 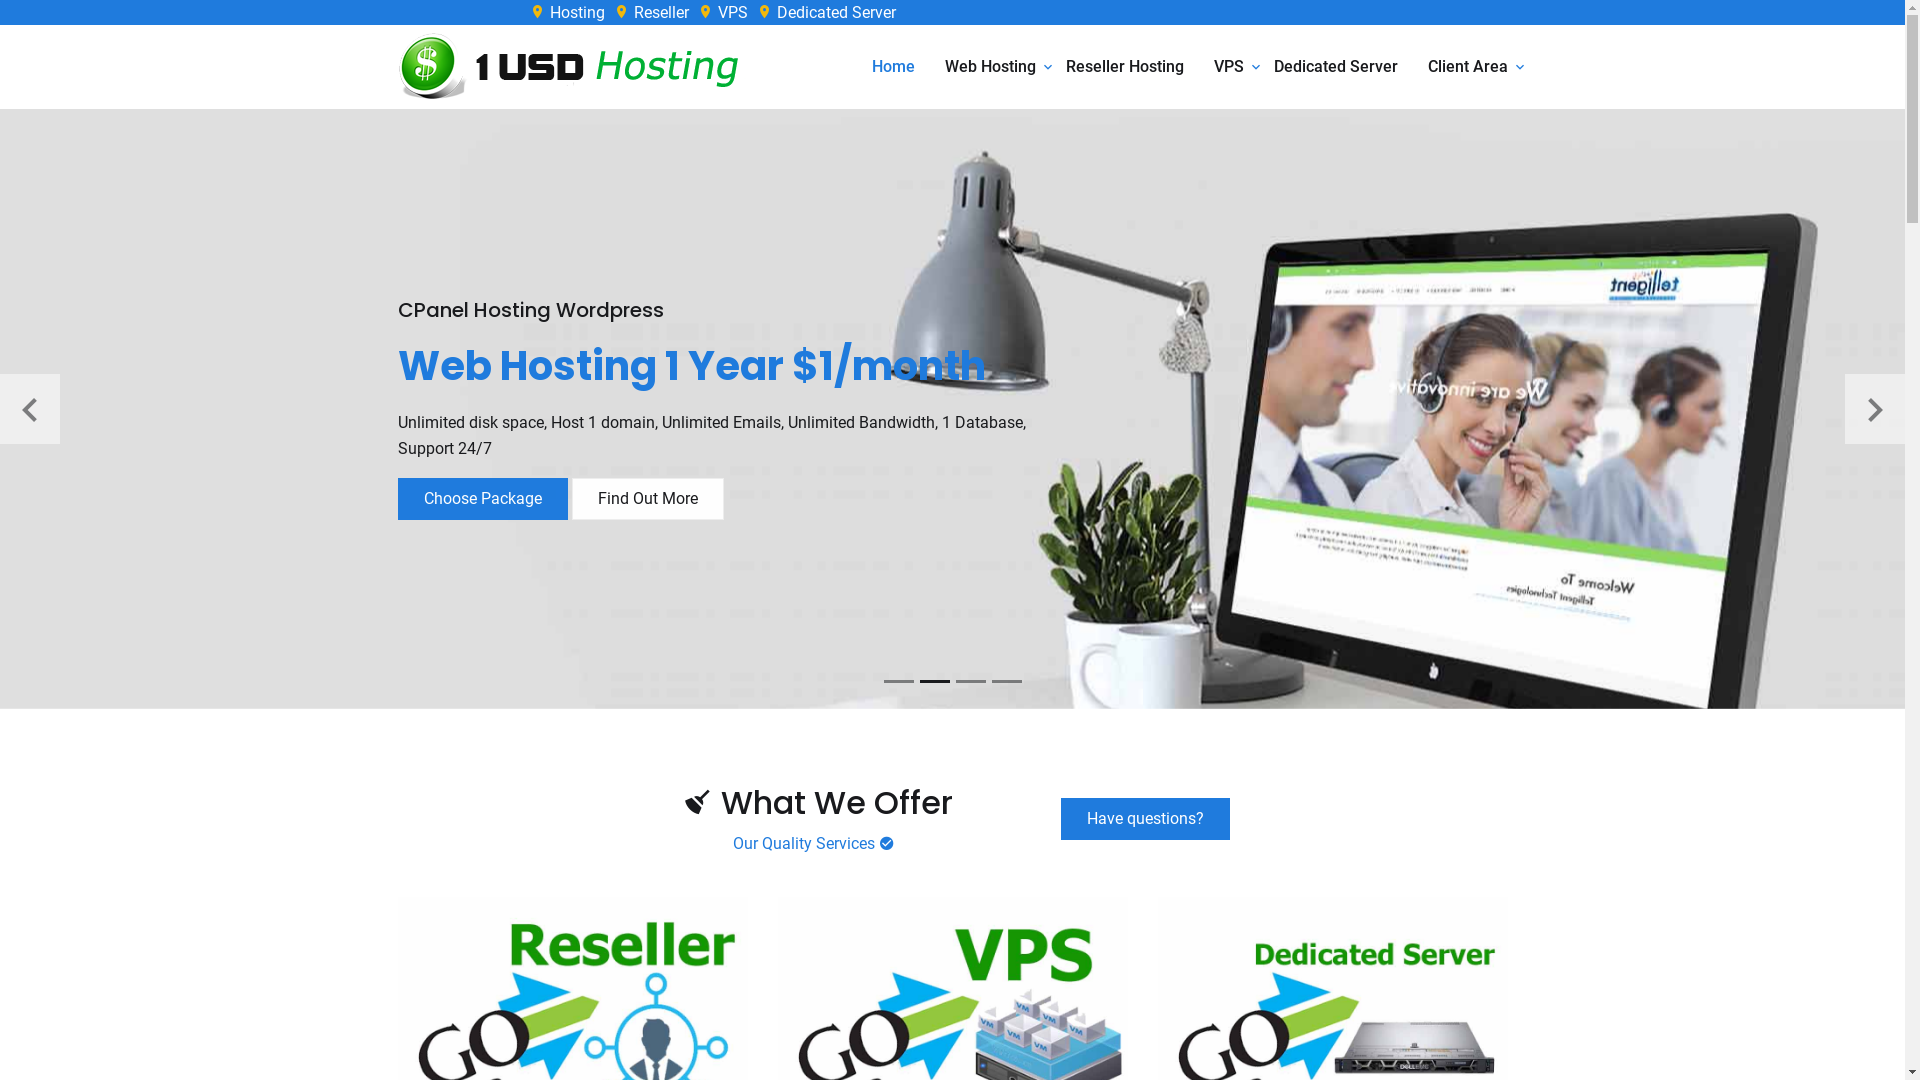 I want to click on Home, so click(x=894, y=67).